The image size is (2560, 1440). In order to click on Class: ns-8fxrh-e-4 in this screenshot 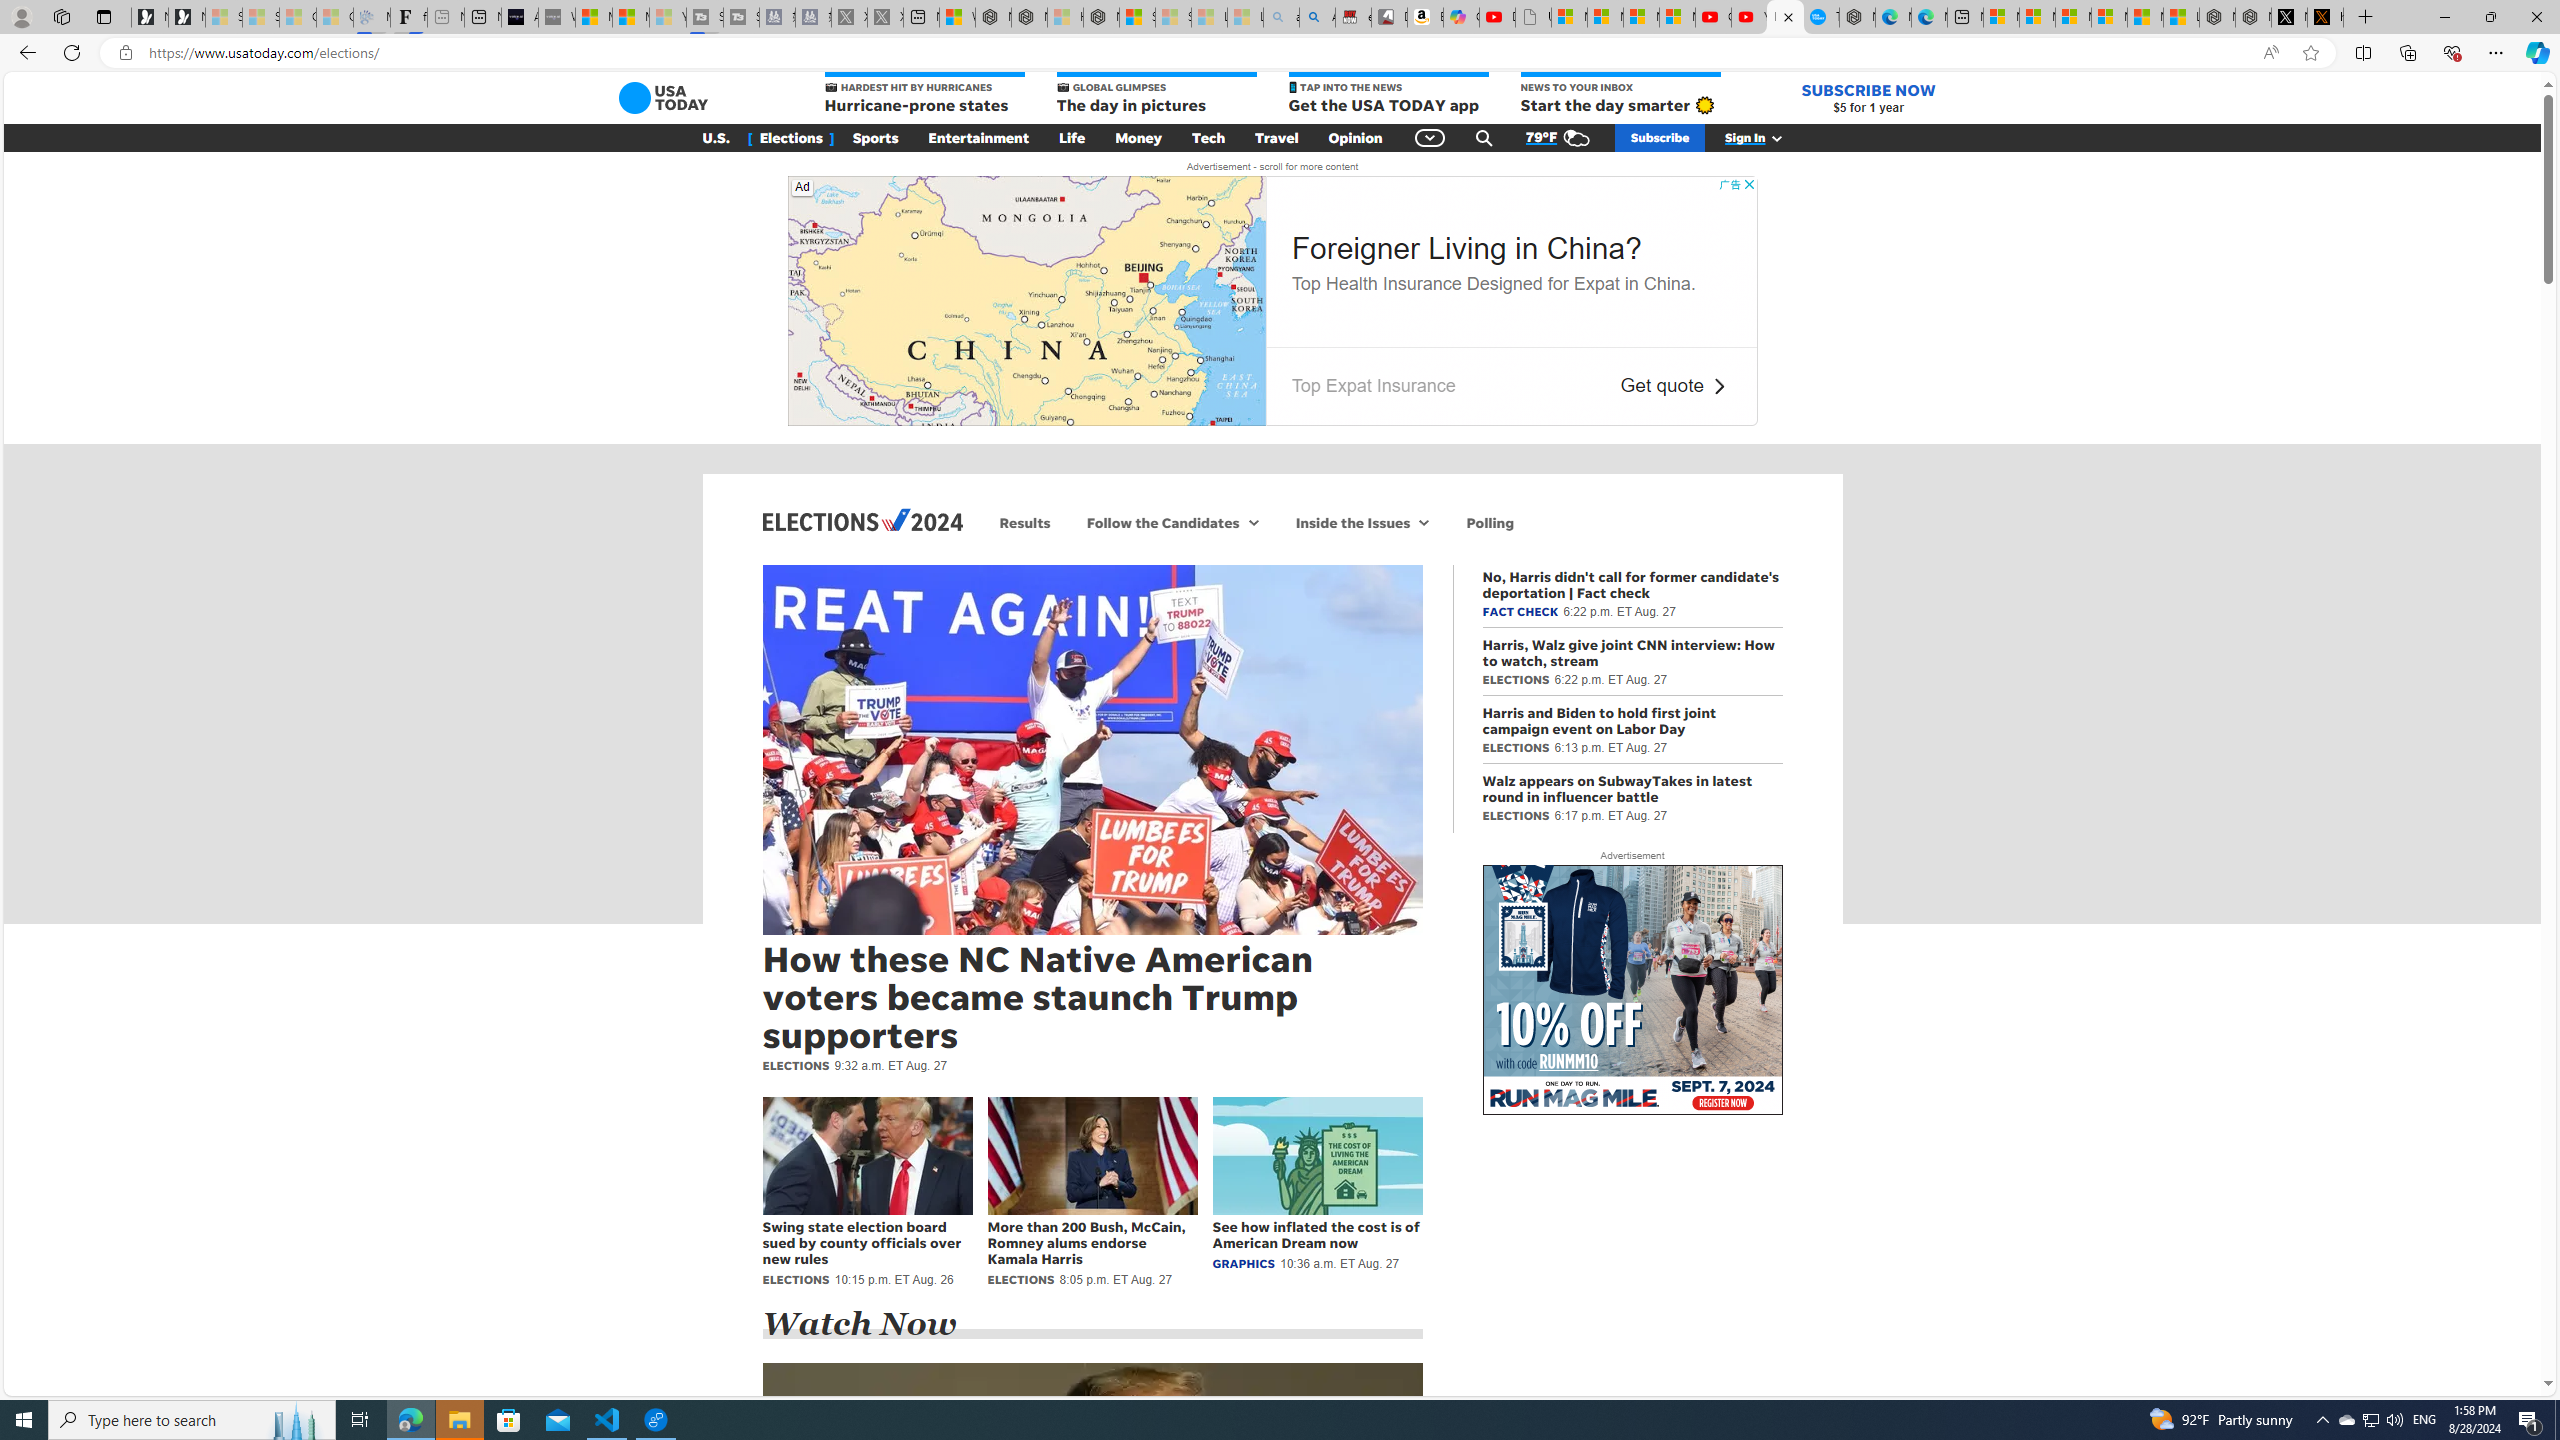, I will do `click(1026, 300)`.